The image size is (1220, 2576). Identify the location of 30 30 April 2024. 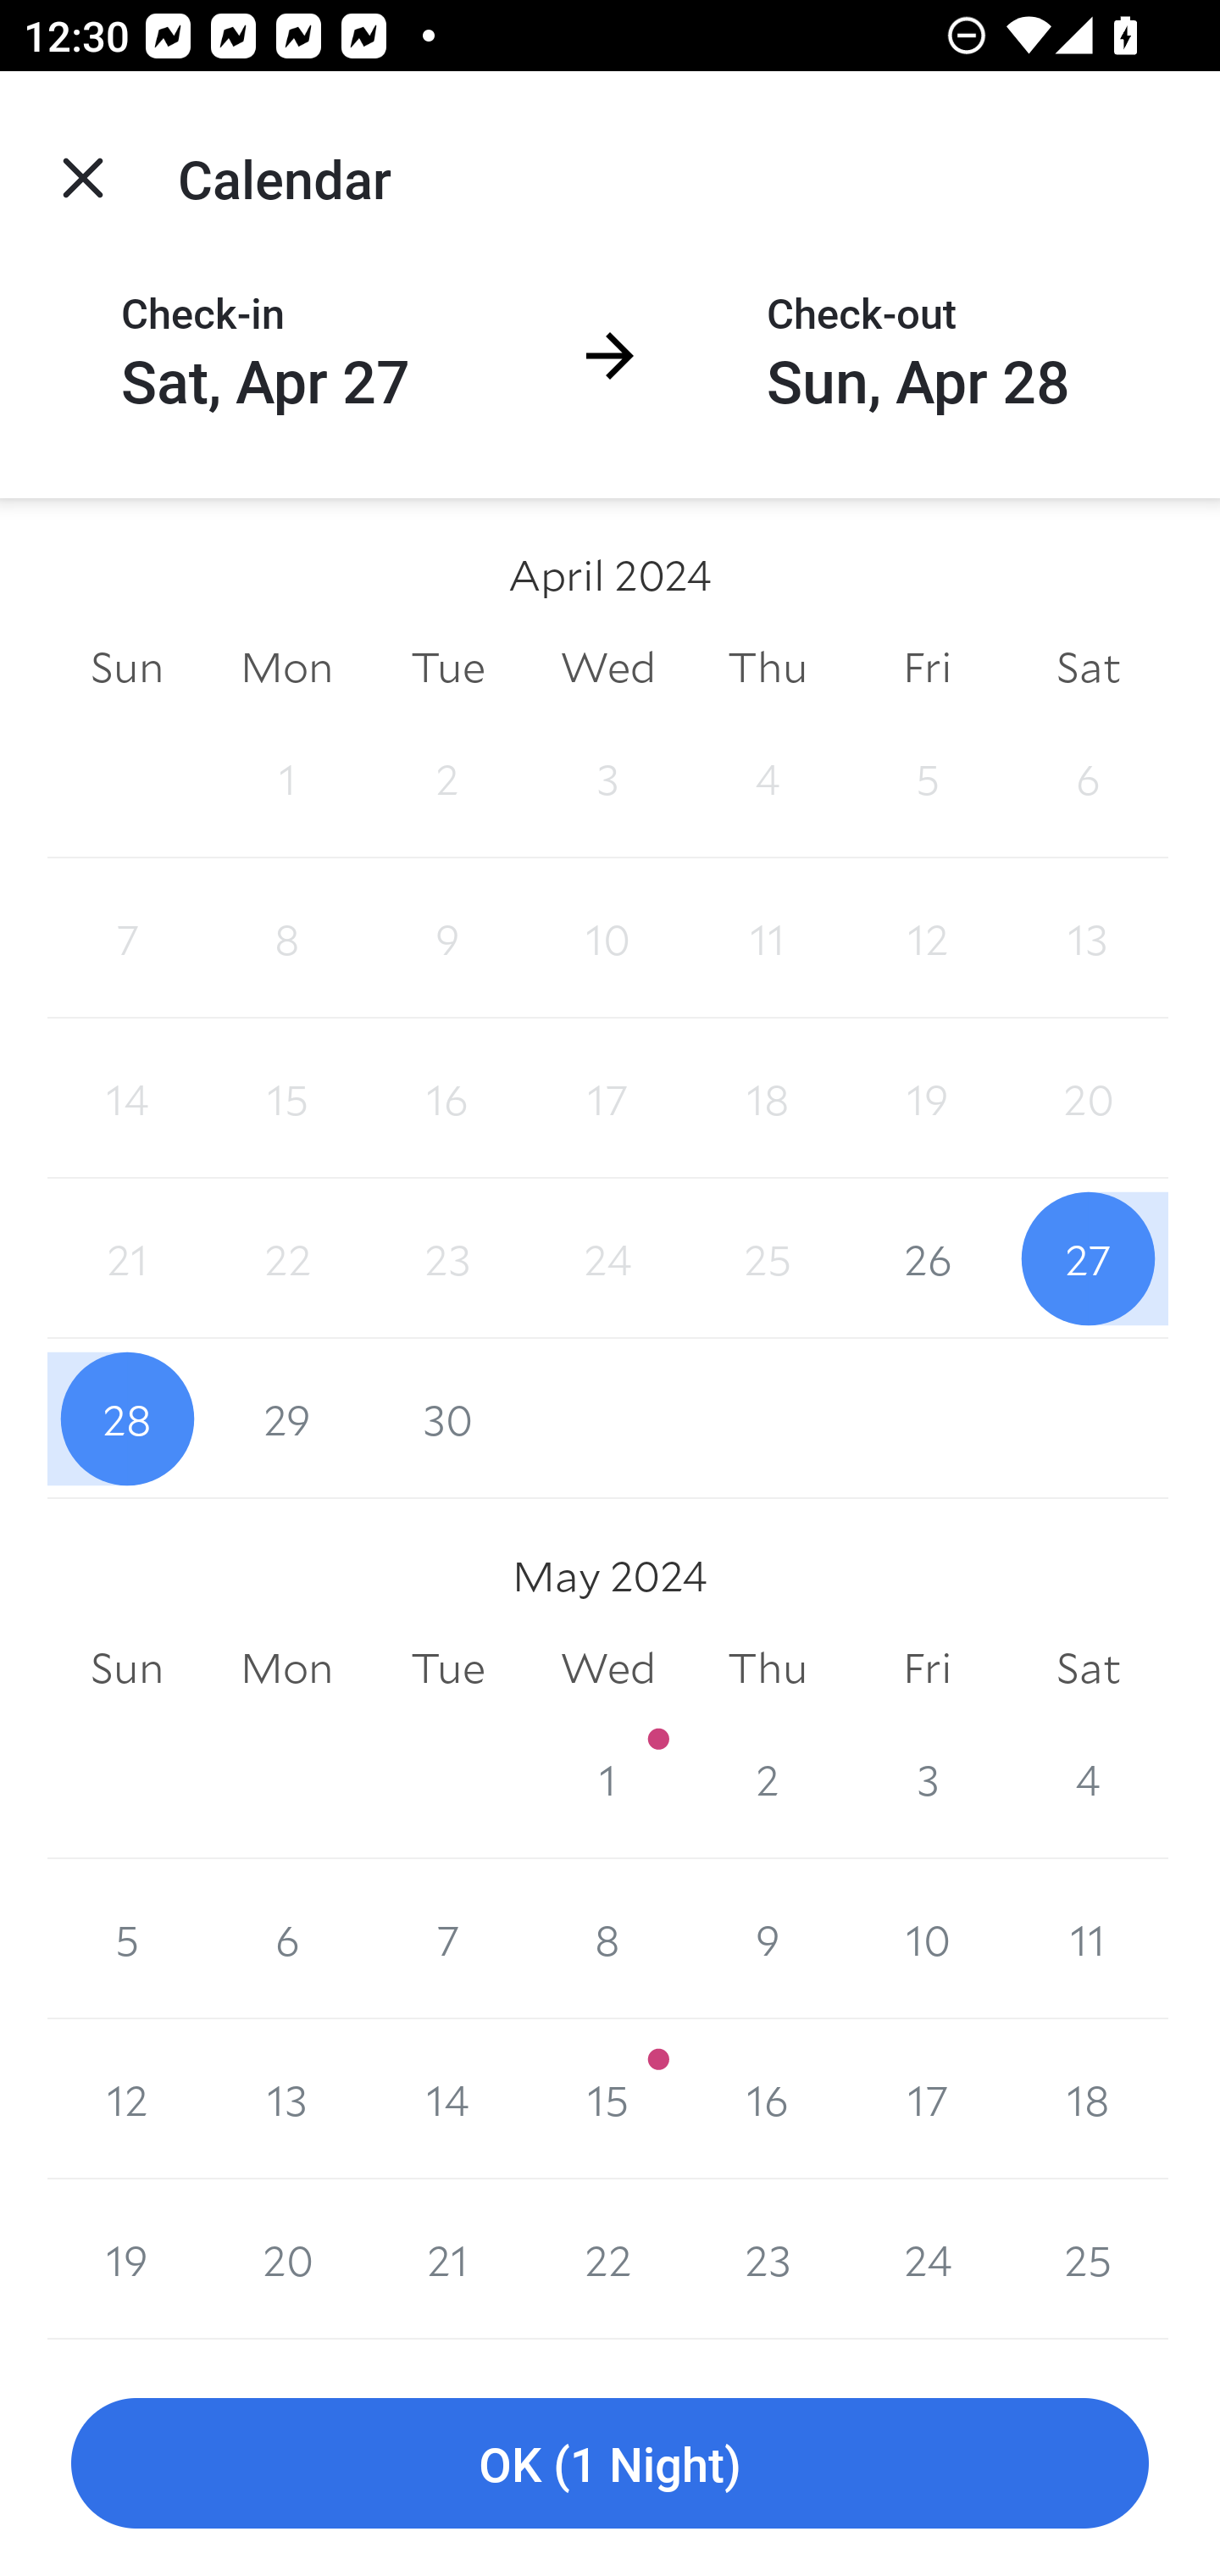
(447, 1418).